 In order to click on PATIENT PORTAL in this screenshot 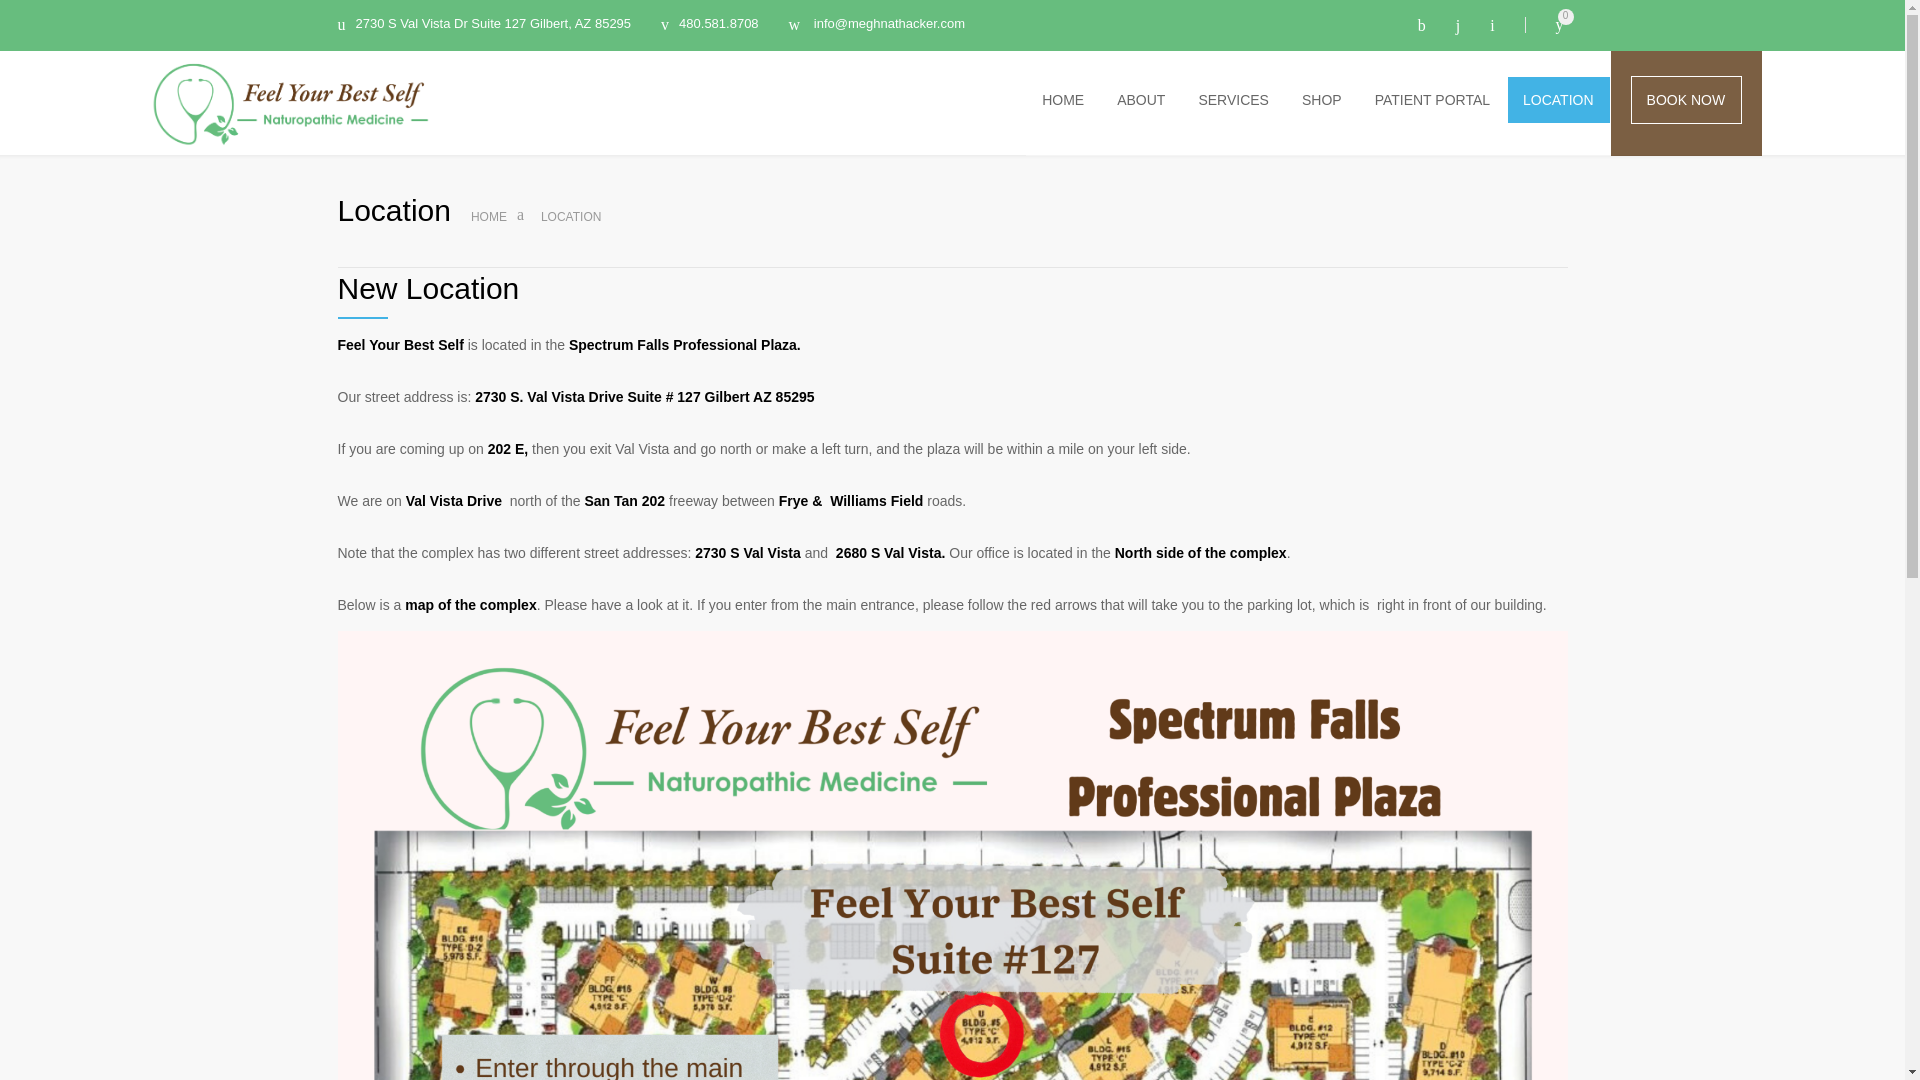, I will do `click(1433, 100)`.